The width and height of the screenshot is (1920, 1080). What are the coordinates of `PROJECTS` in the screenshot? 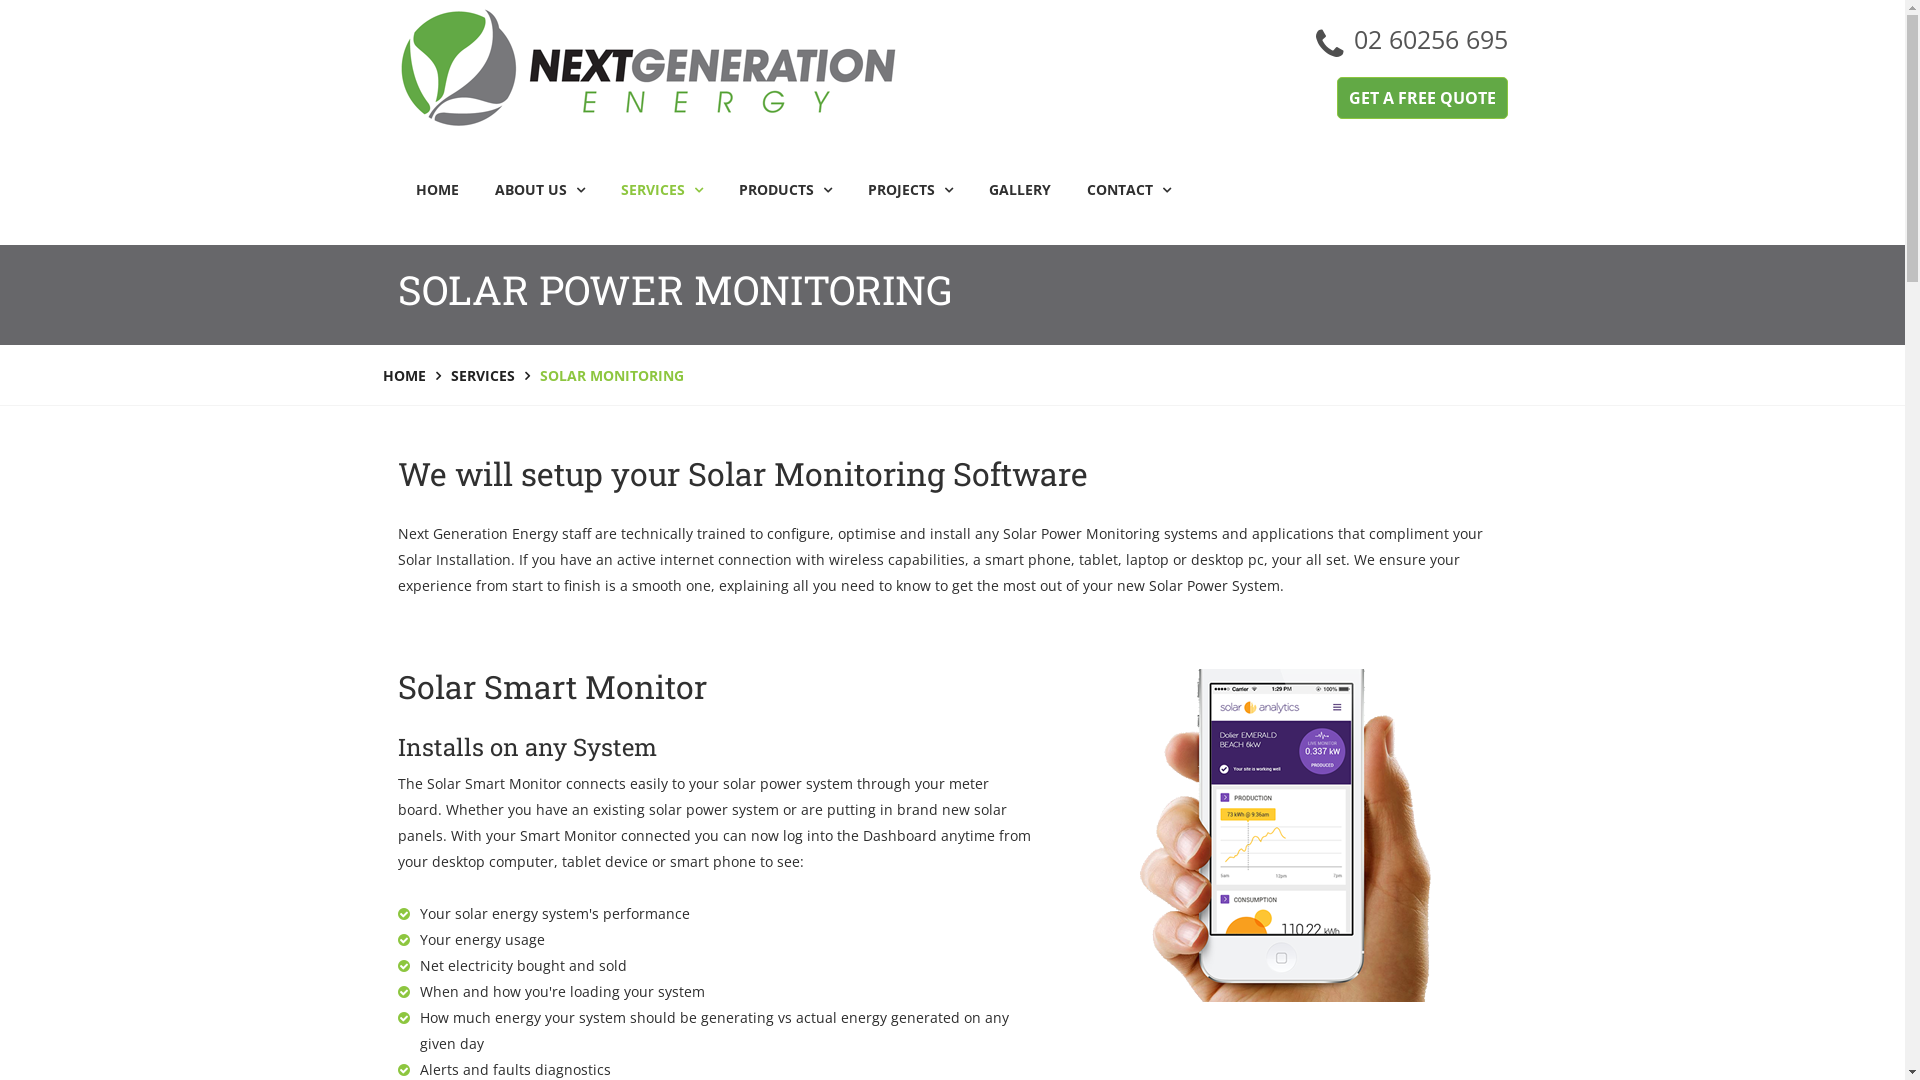 It's located at (910, 190).